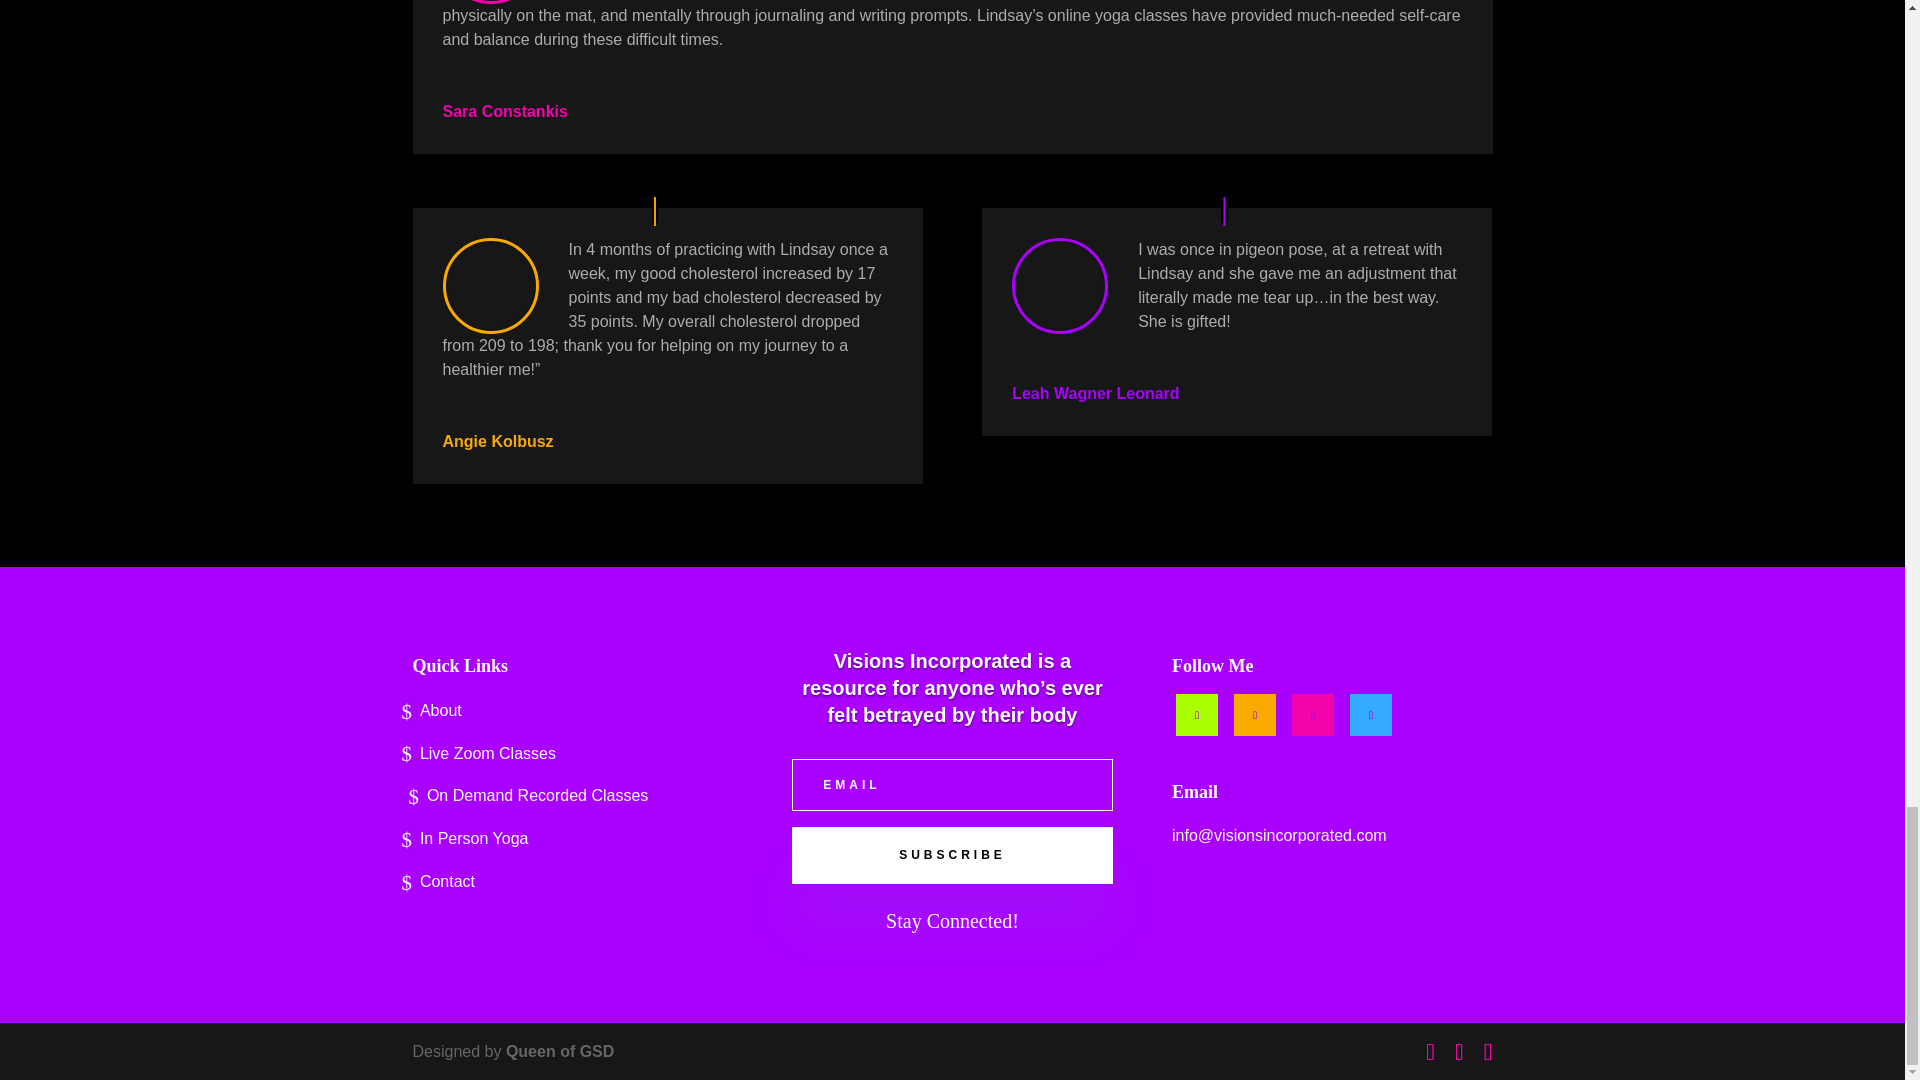 The width and height of the screenshot is (1920, 1080). I want to click on Follow on Instagram, so click(1370, 714).